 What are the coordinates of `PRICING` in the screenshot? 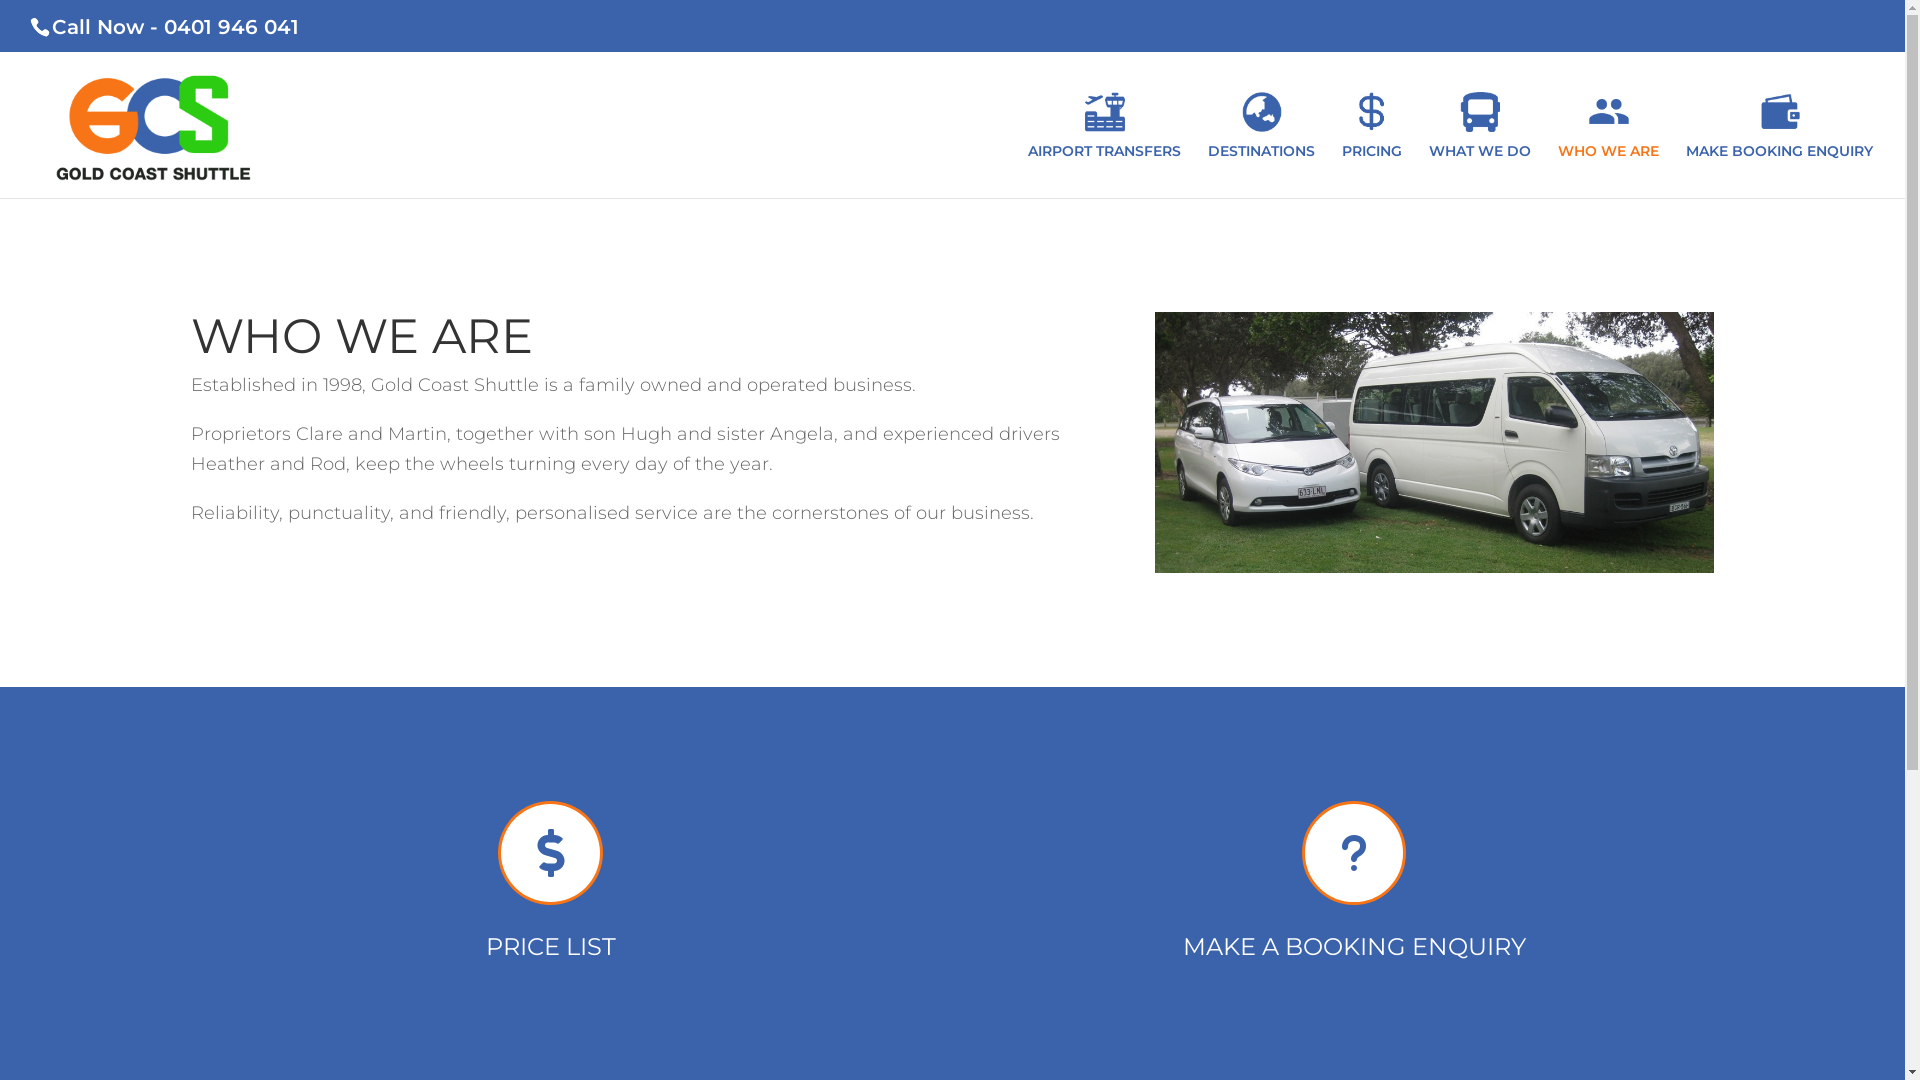 It's located at (1372, 145).